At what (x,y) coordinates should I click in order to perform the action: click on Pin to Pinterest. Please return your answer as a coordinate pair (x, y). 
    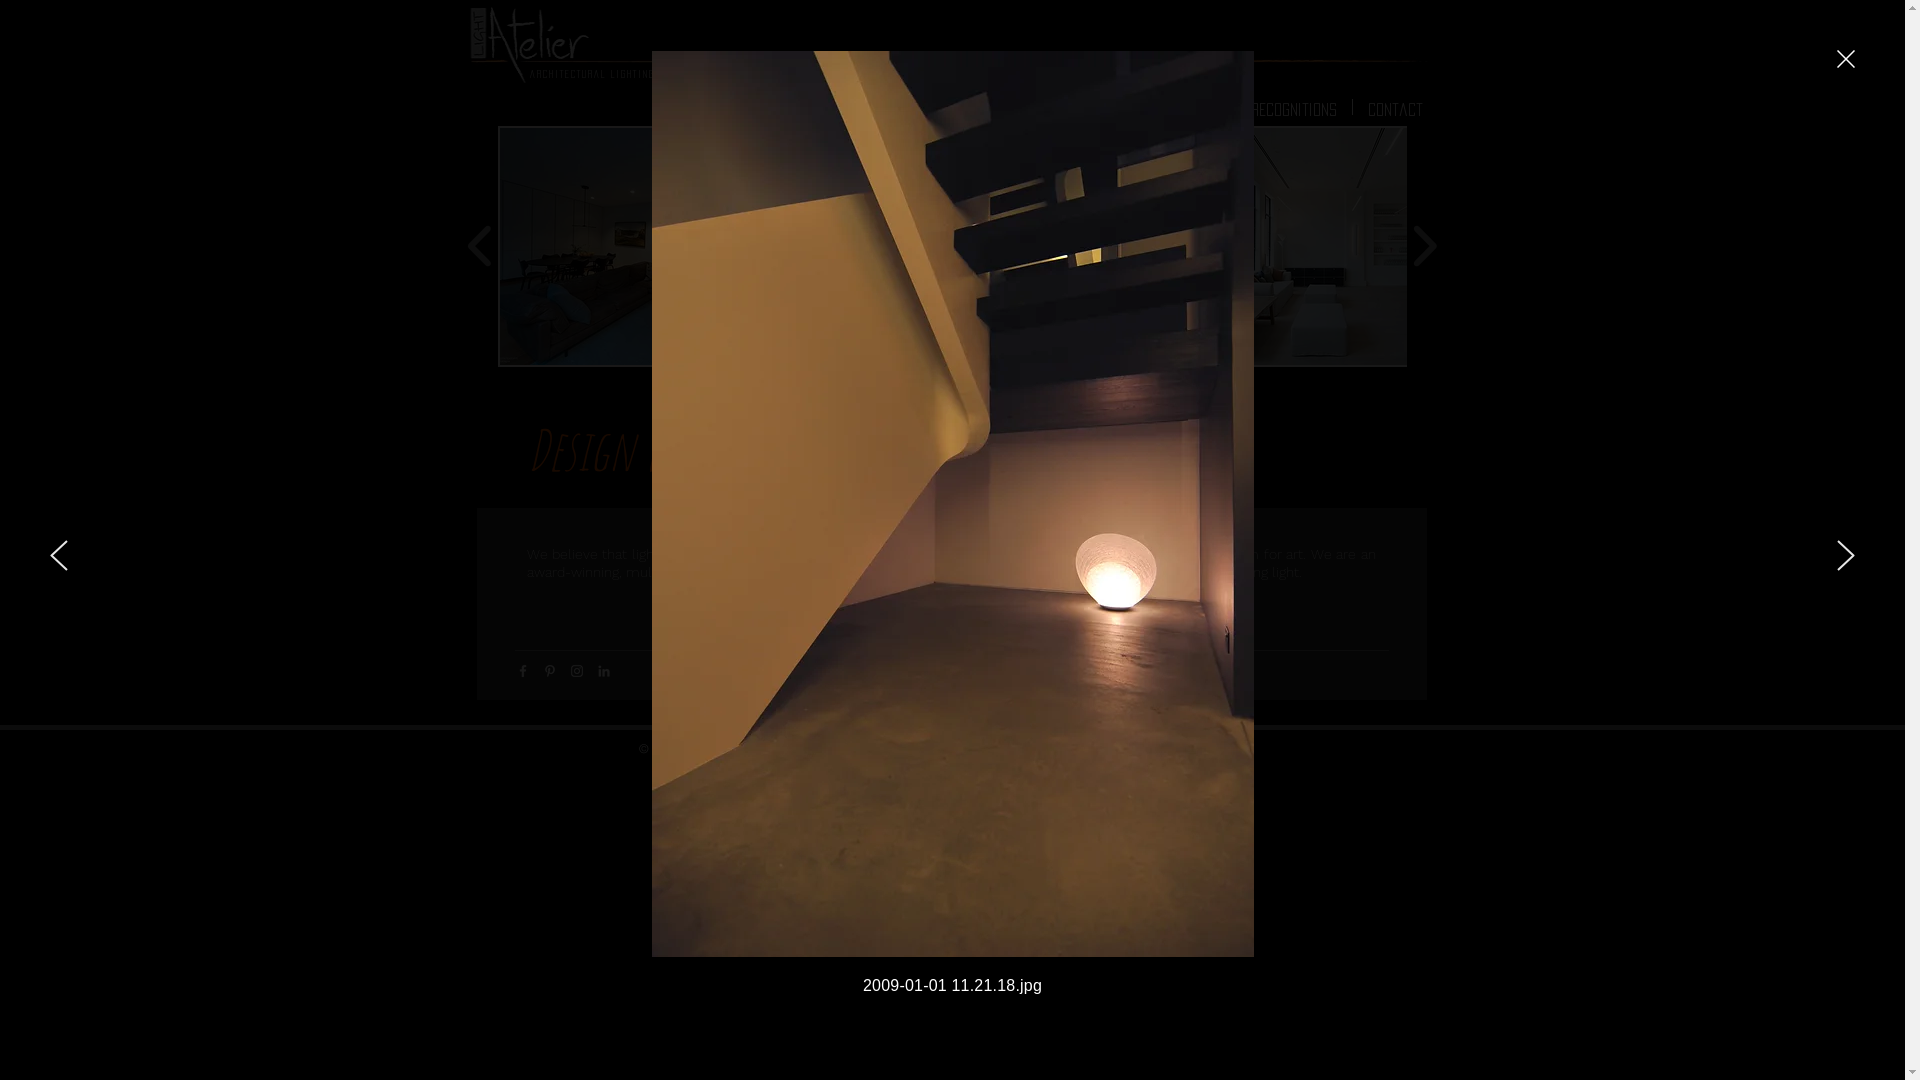
    Looking at the image, I should click on (867, 392).